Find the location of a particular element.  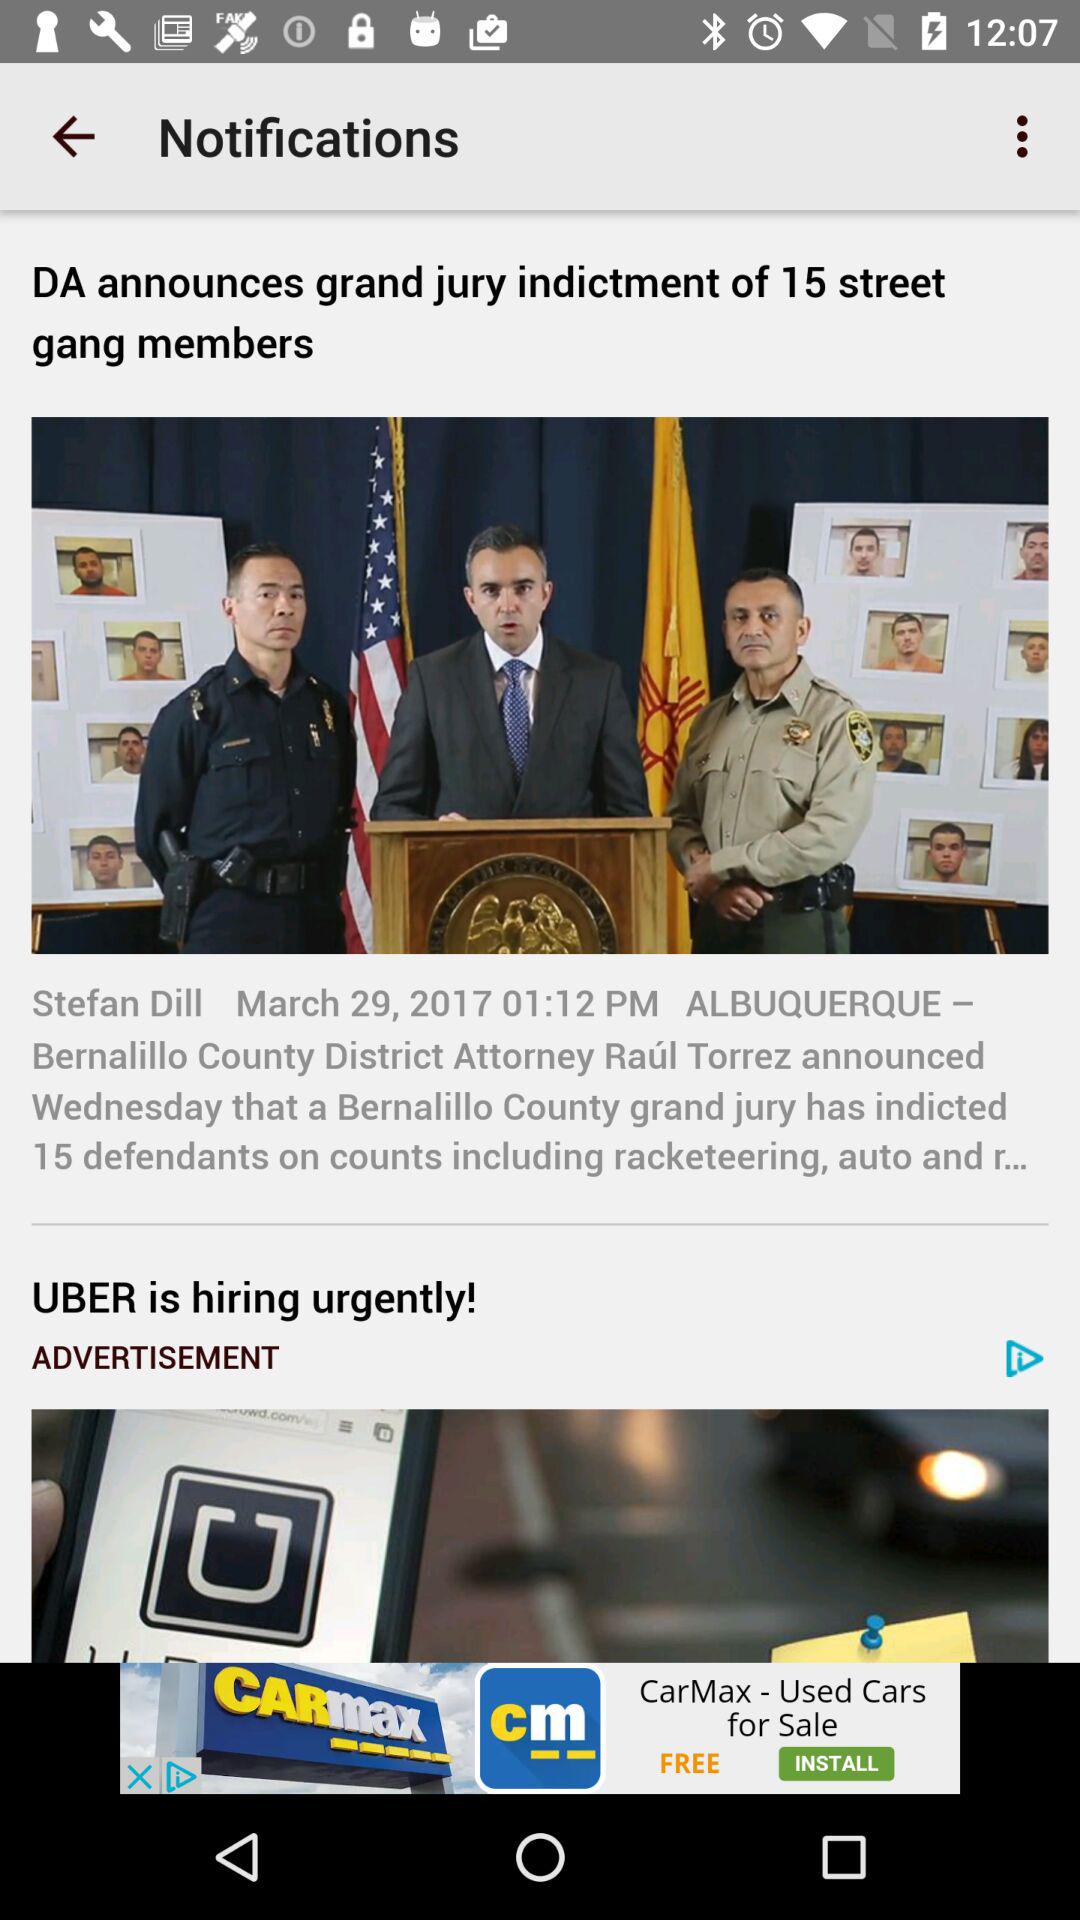

swipe until uber is hiring icon is located at coordinates (540, 1296).